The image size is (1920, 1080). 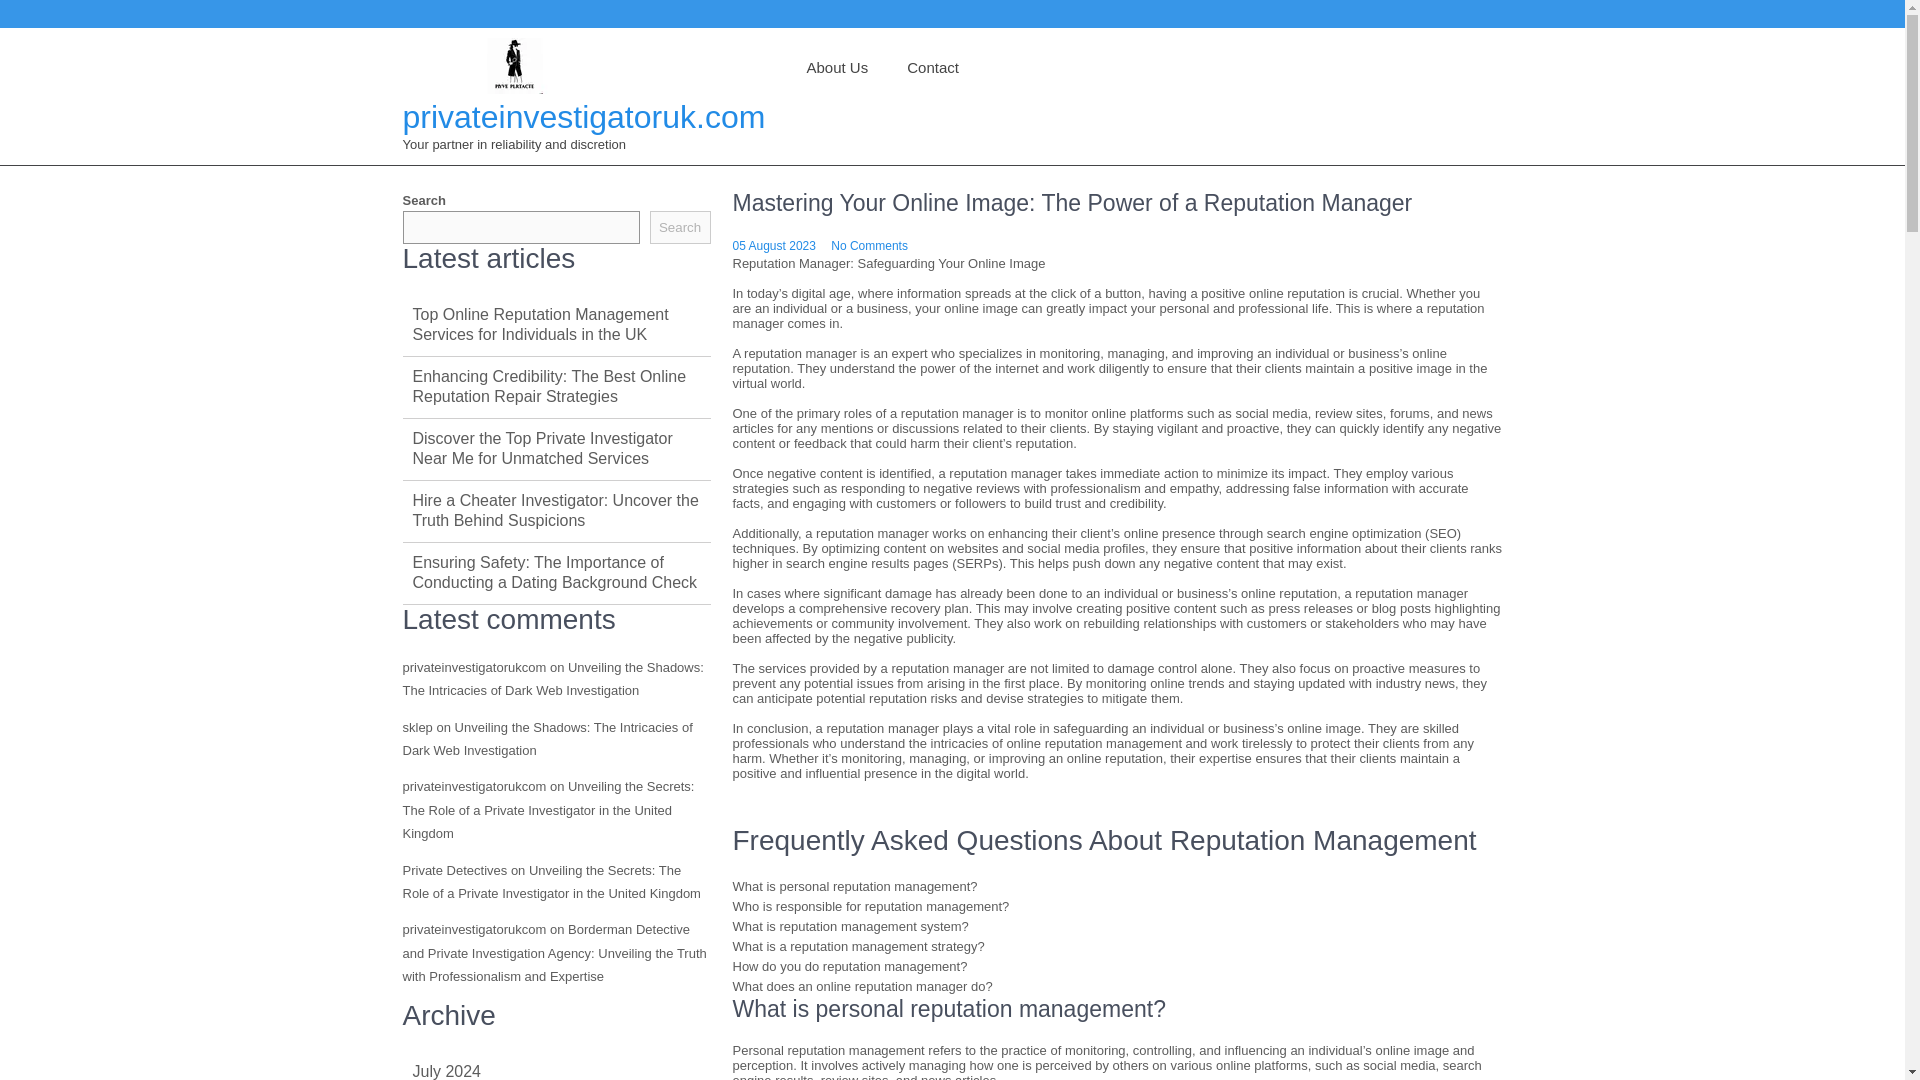 What do you see at coordinates (870, 245) in the screenshot?
I see `No Comments` at bounding box center [870, 245].